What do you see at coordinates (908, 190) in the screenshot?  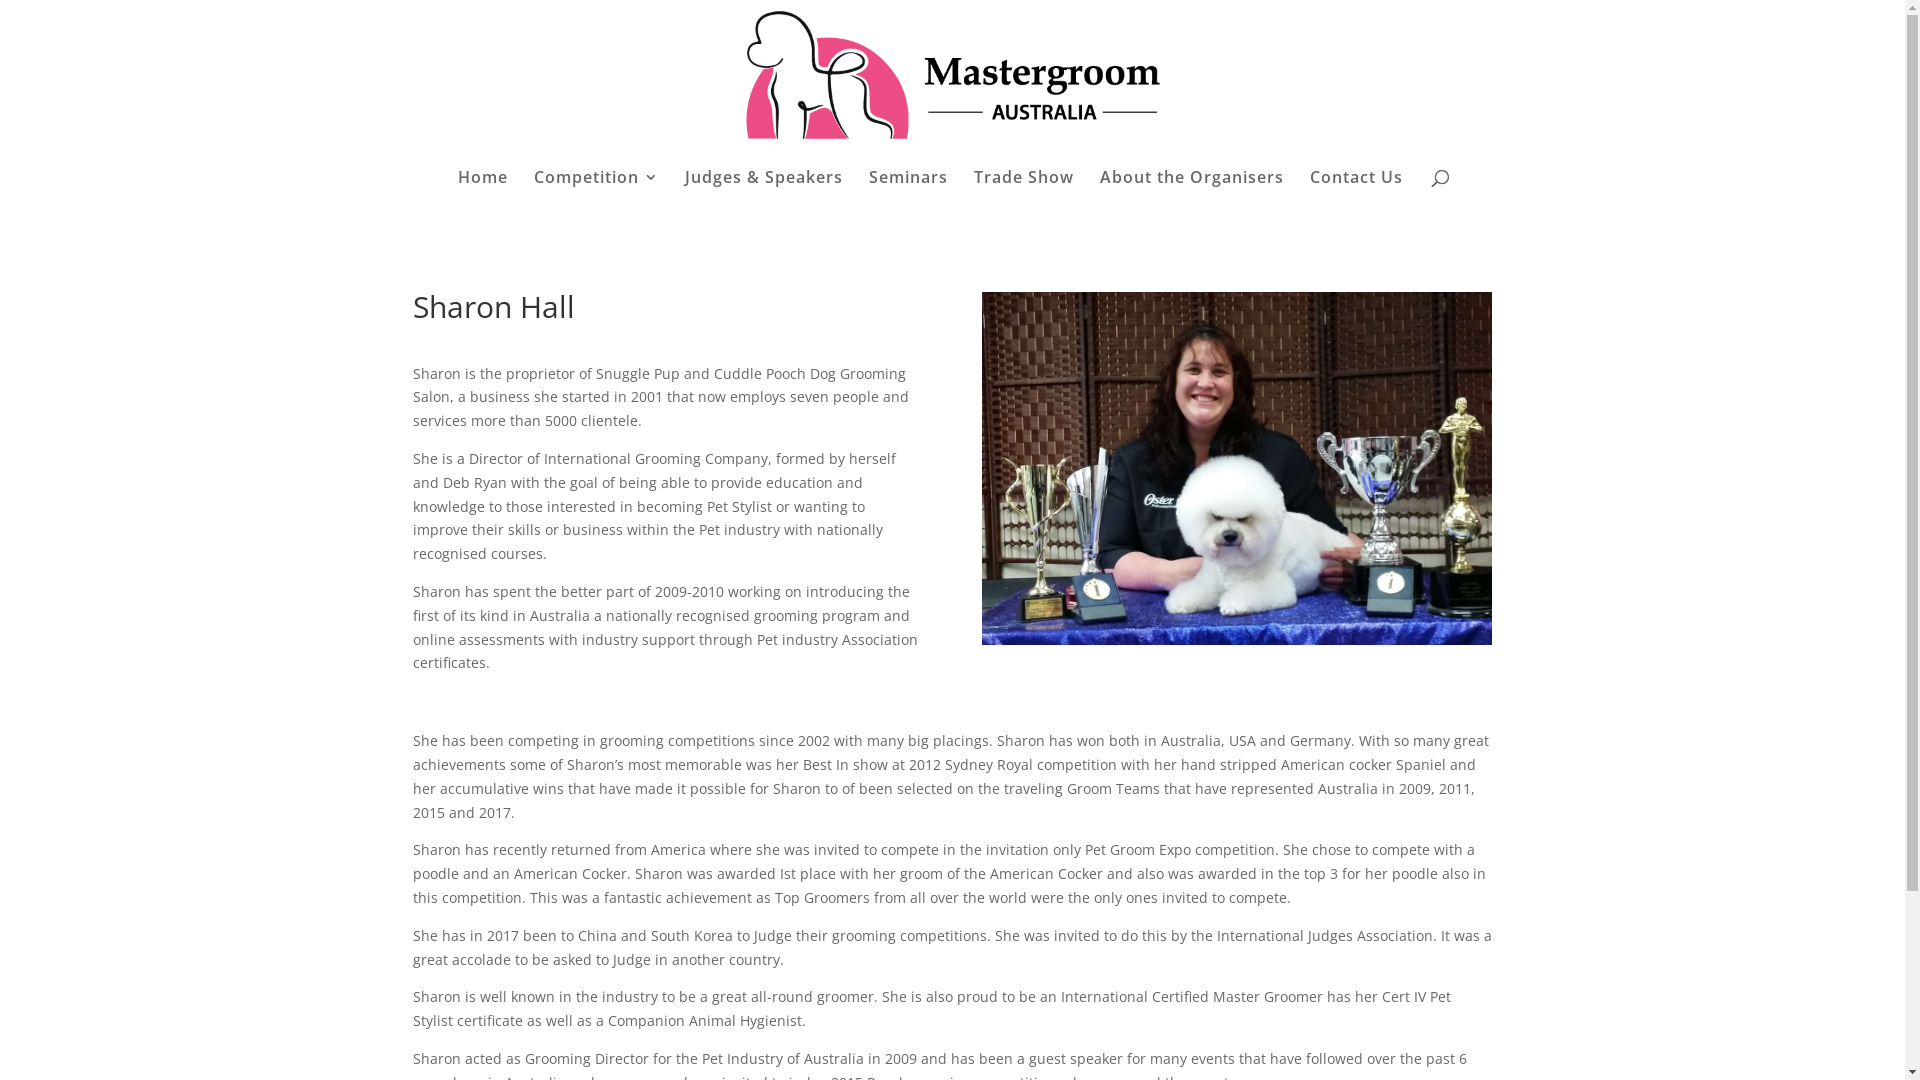 I see `Seminars` at bounding box center [908, 190].